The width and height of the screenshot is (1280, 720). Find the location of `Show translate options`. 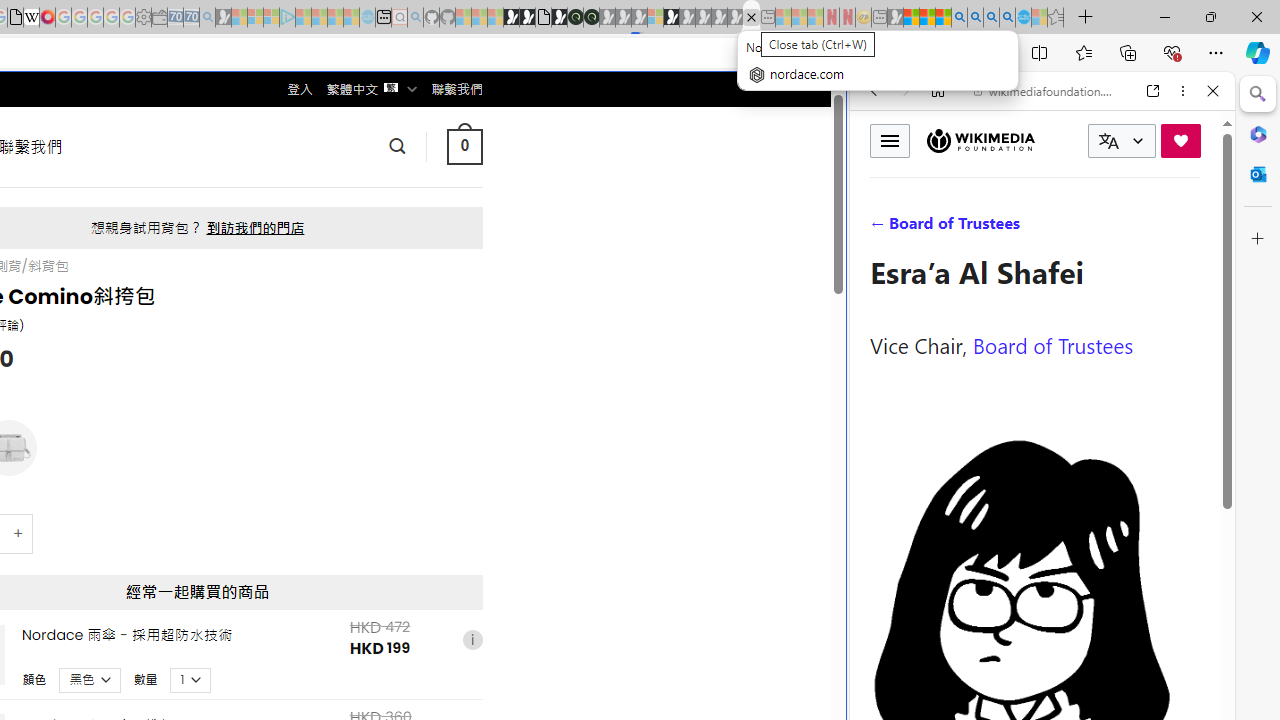

Show translate options is located at coordinates (867, 53).